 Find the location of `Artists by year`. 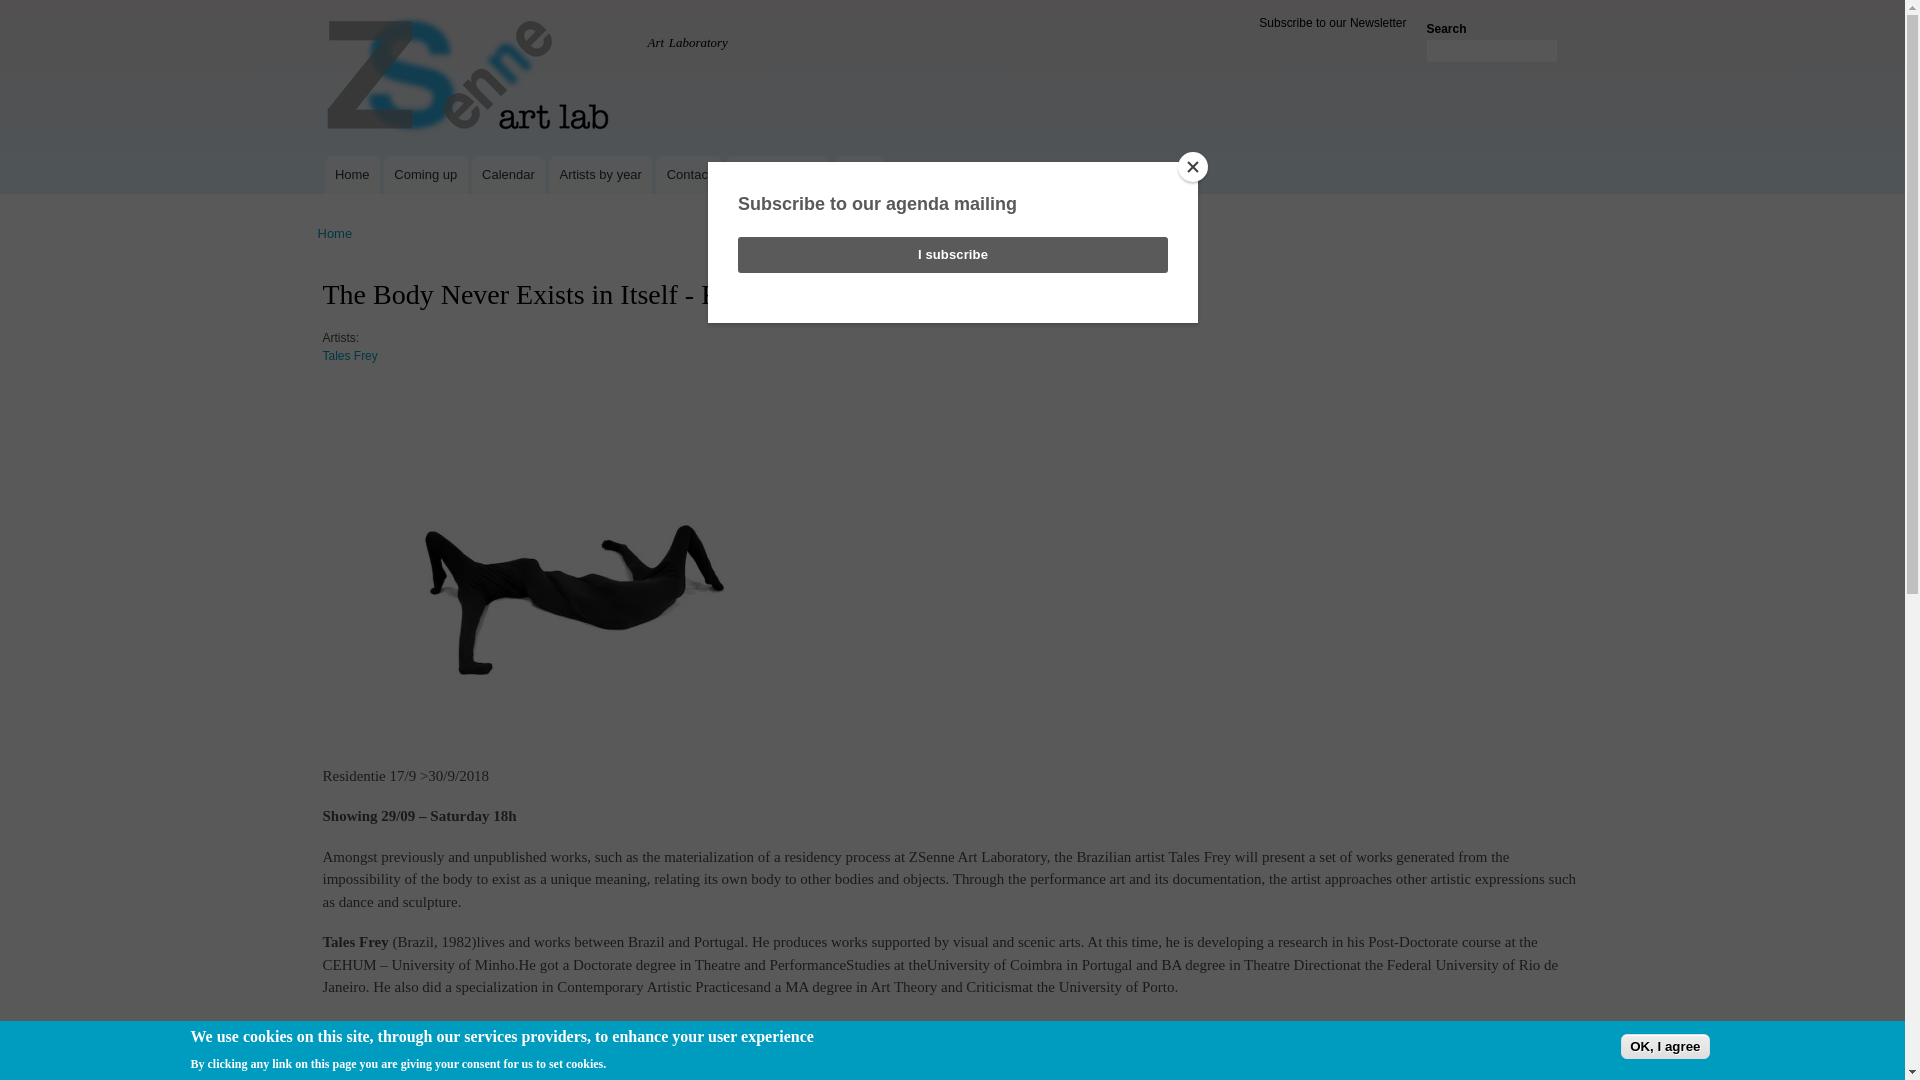

Artists by year is located at coordinates (600, 174).